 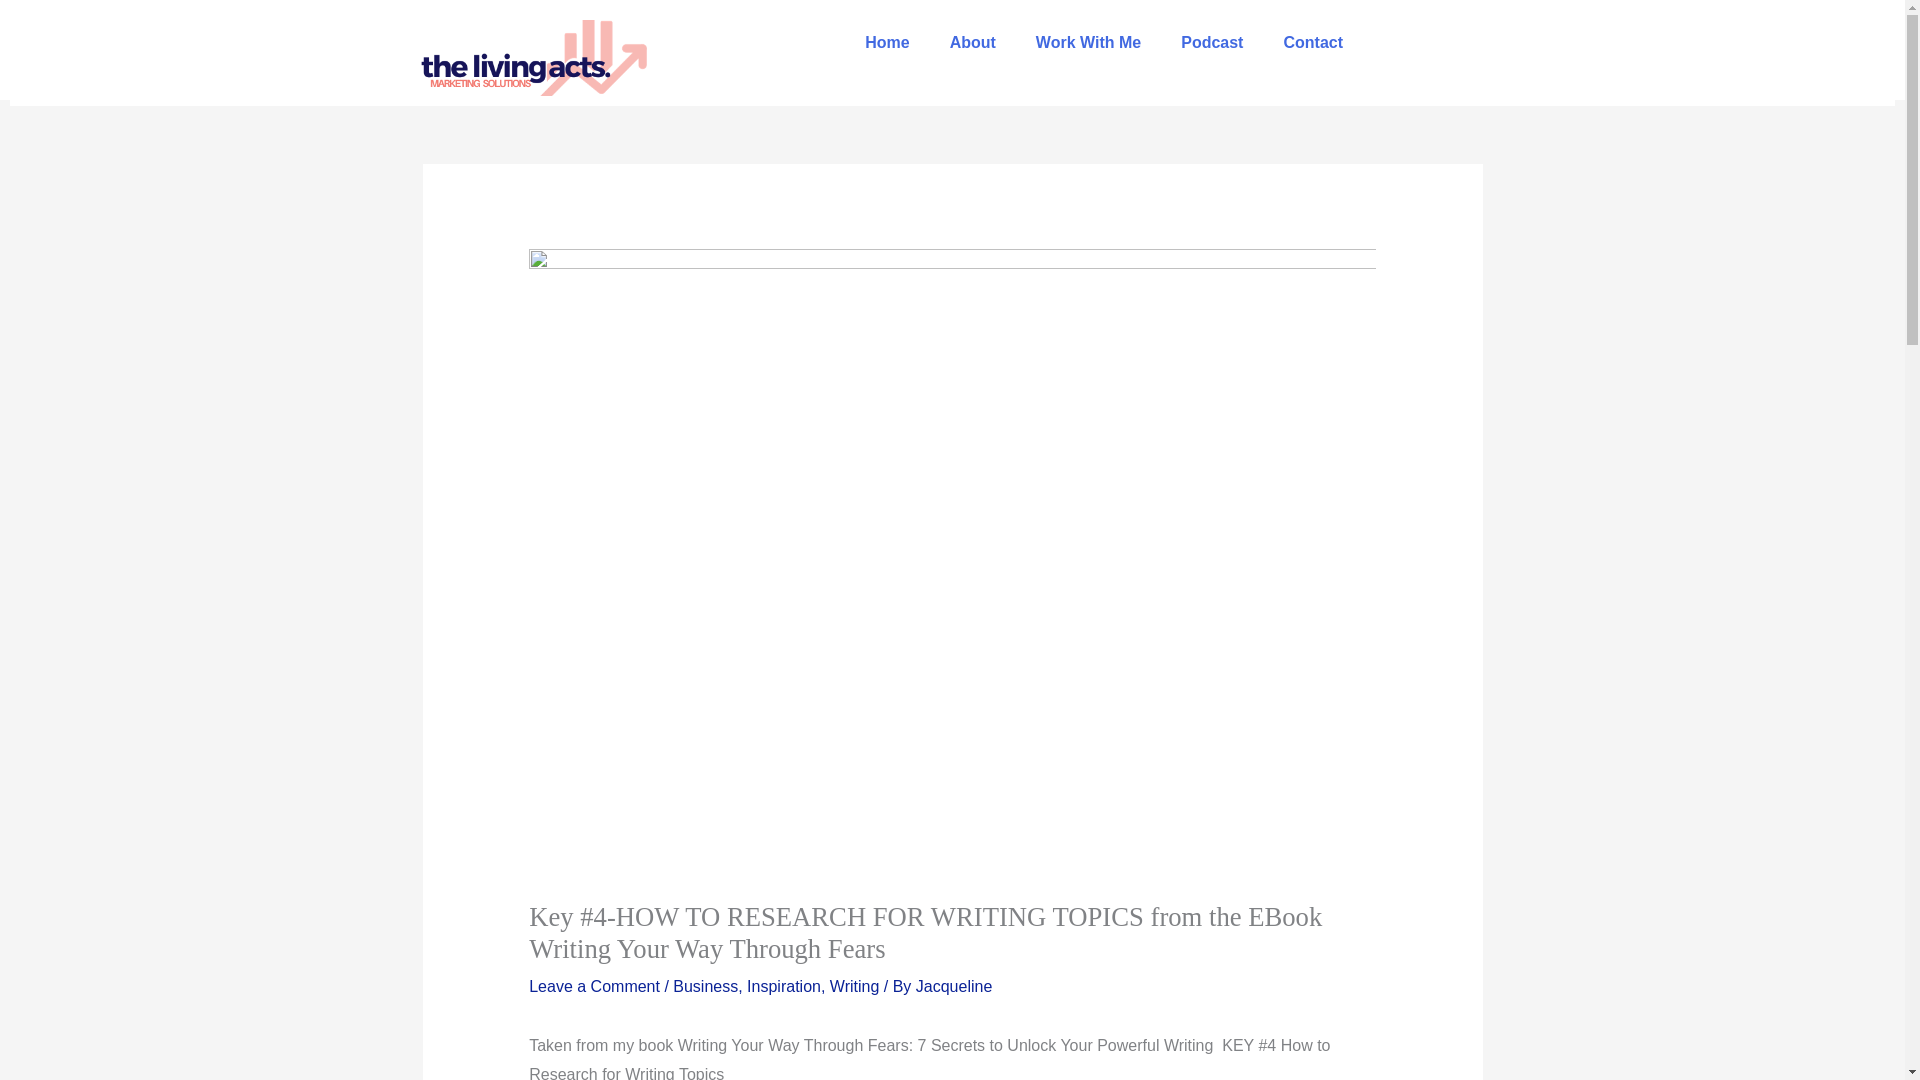 What do you see at coordinates (954, 986) in the screenshot?
I see `Jacqueline` at bounding box center [954, 986].